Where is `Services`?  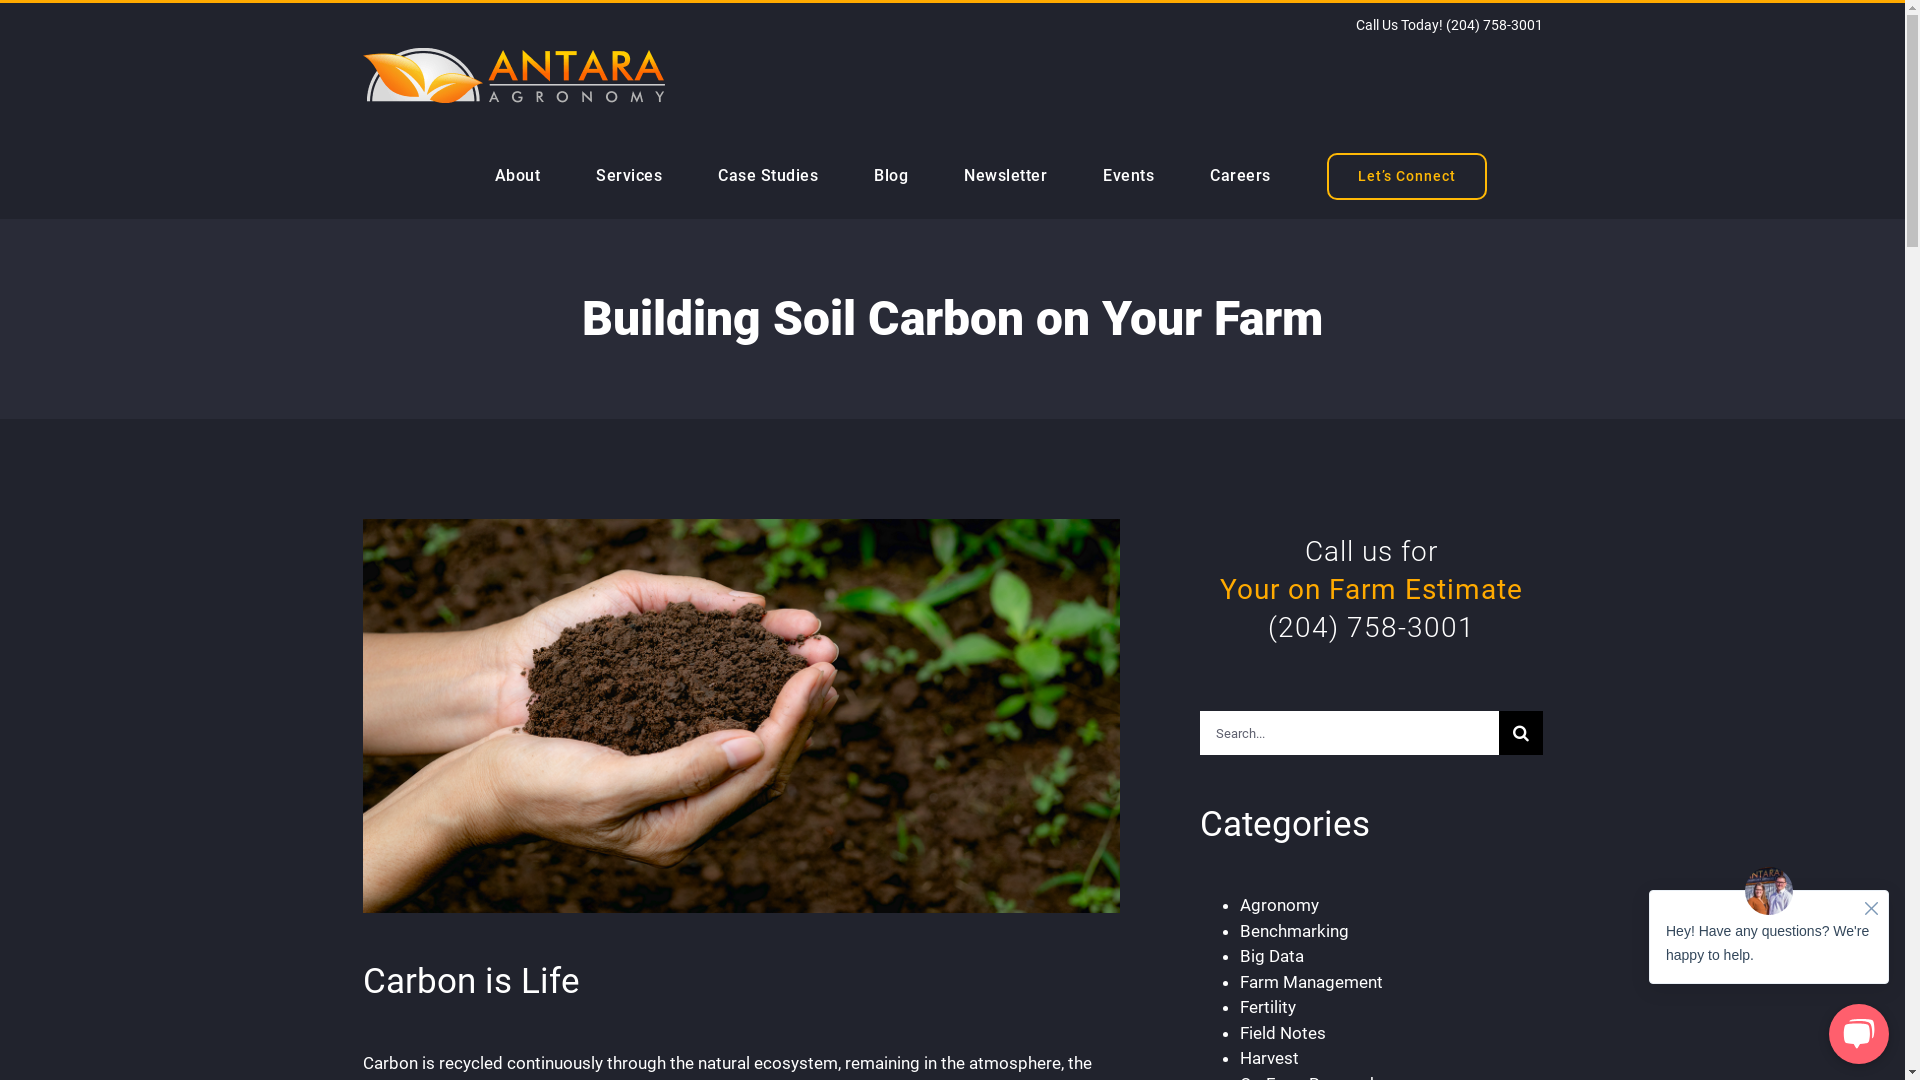 Services is located at coordinates (629, 176).